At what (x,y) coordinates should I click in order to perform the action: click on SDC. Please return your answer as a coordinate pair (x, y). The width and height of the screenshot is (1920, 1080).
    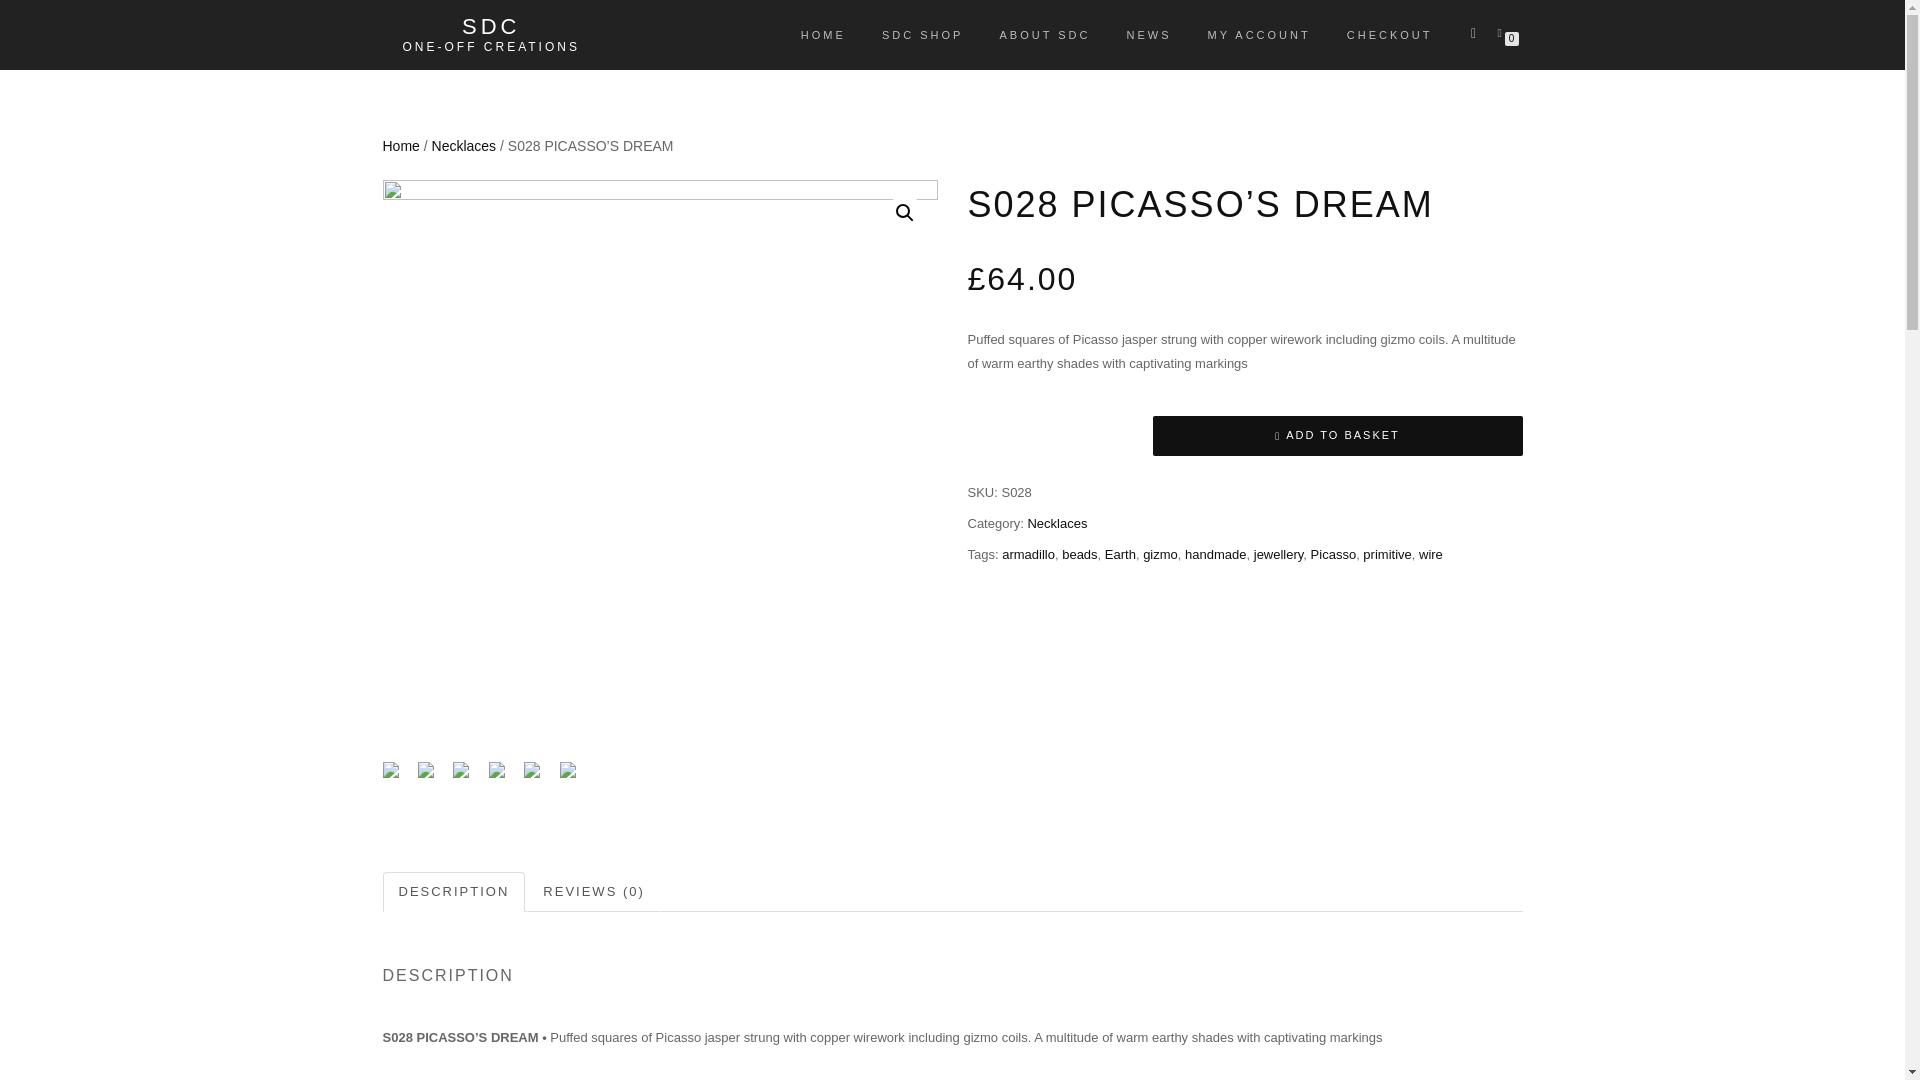
    Looking at the image, I should click on (490, 26).